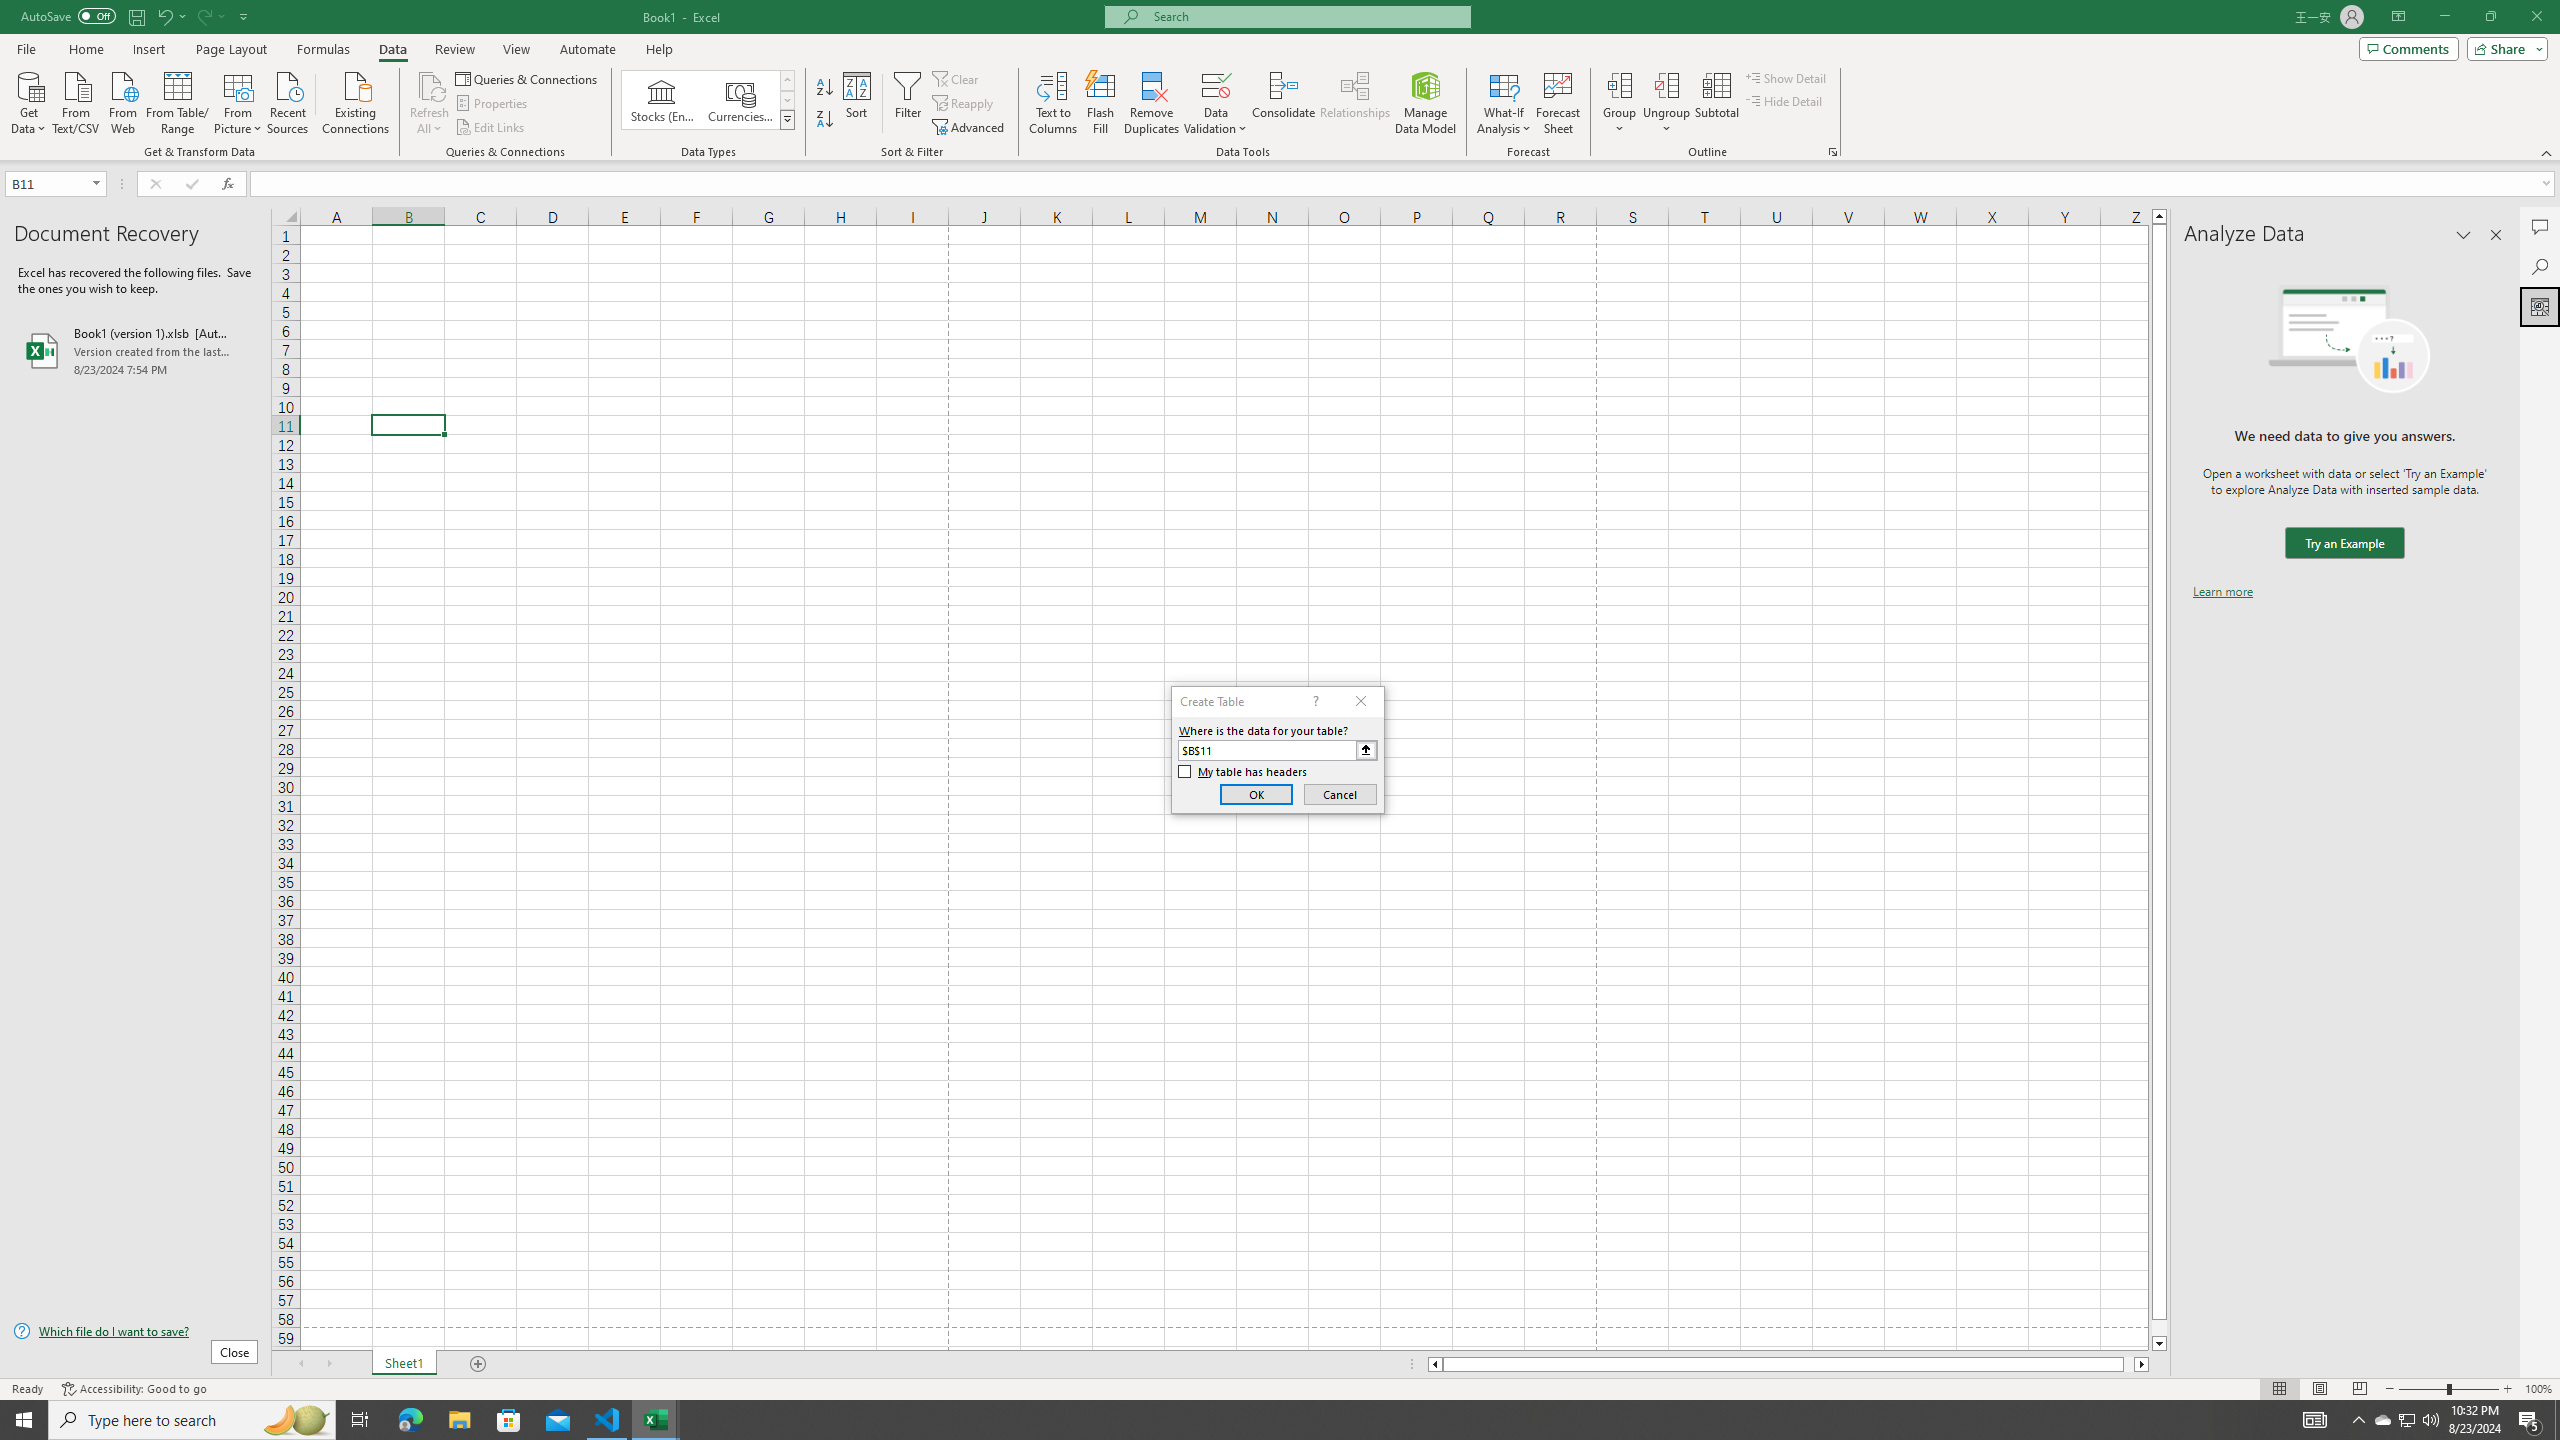 This screenshot has height=1440, width=2560. What do you see at coordinates (1355, 103) in the screenshot?
I see `Relationships` at bounding box center [1355, 103].